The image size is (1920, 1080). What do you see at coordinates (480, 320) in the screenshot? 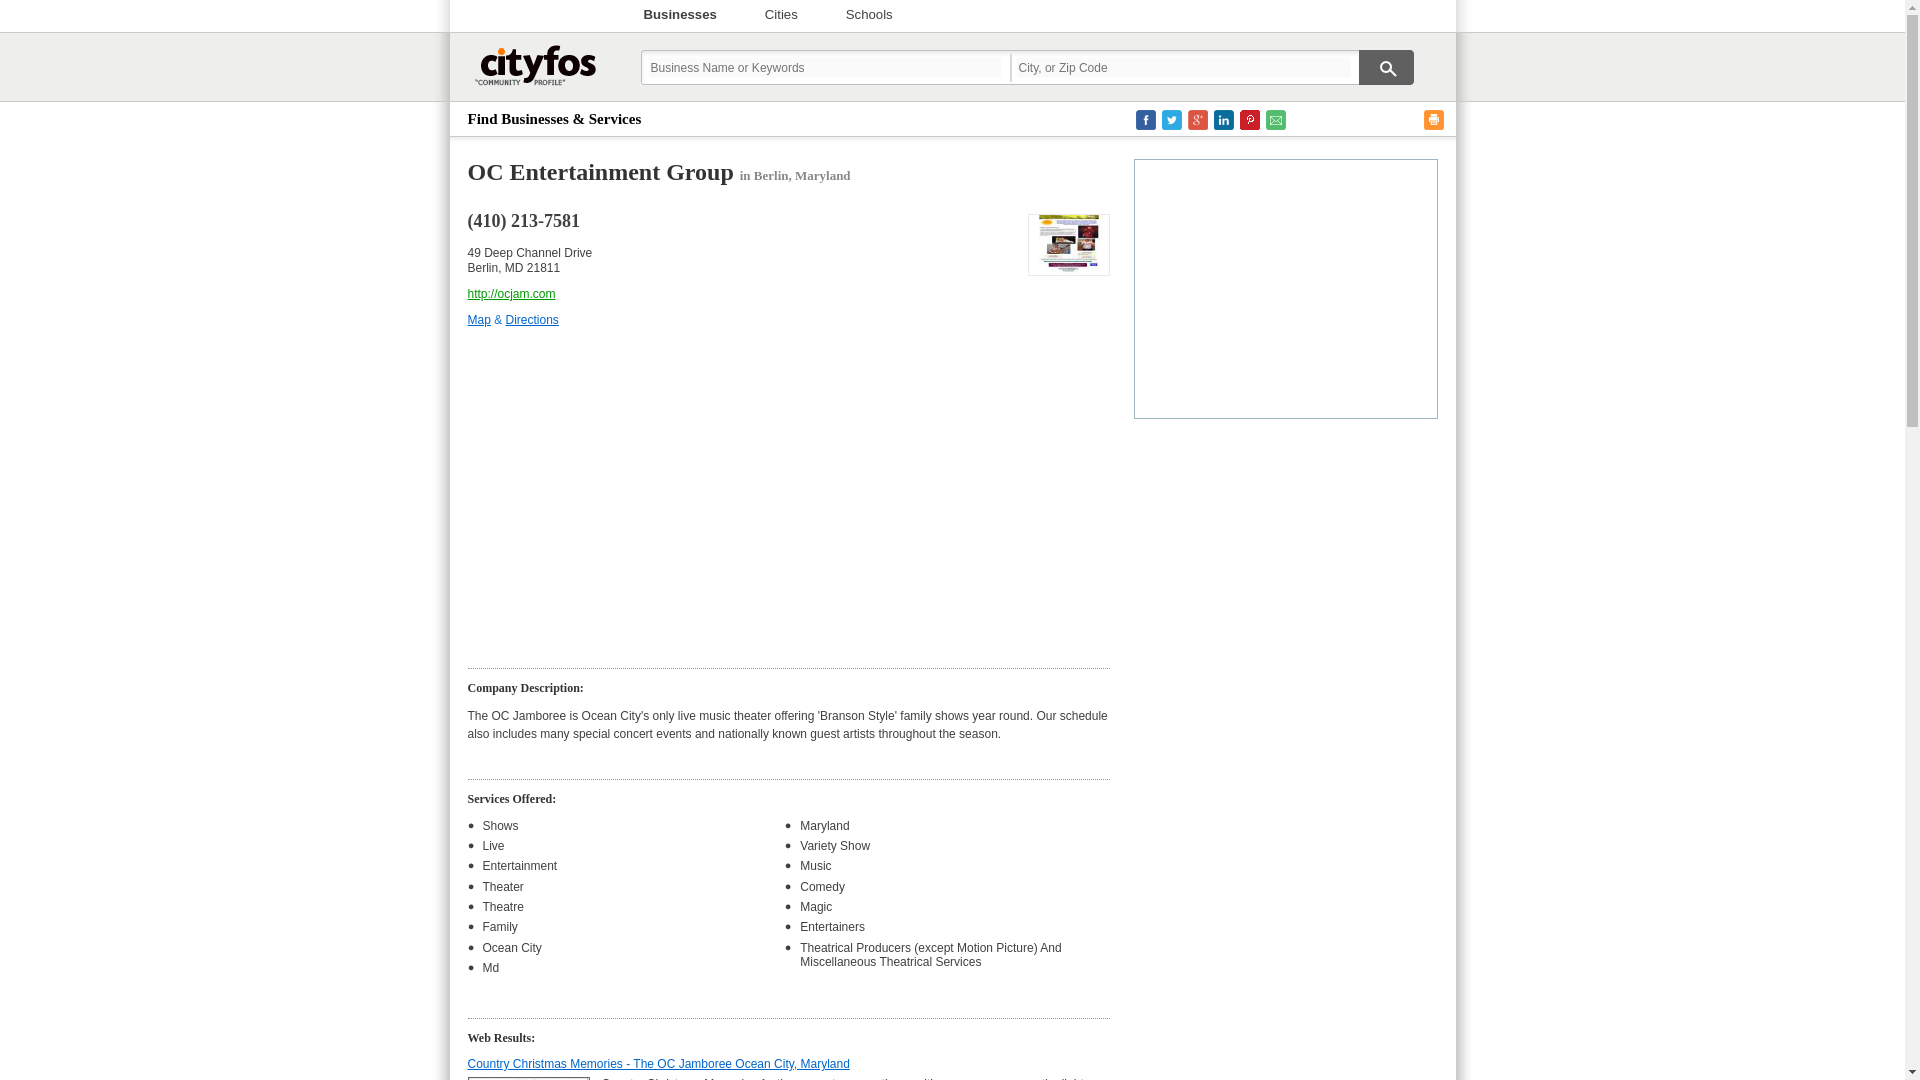
I see `Map for OC Entertainment Group` at bounding box center [480, 320].